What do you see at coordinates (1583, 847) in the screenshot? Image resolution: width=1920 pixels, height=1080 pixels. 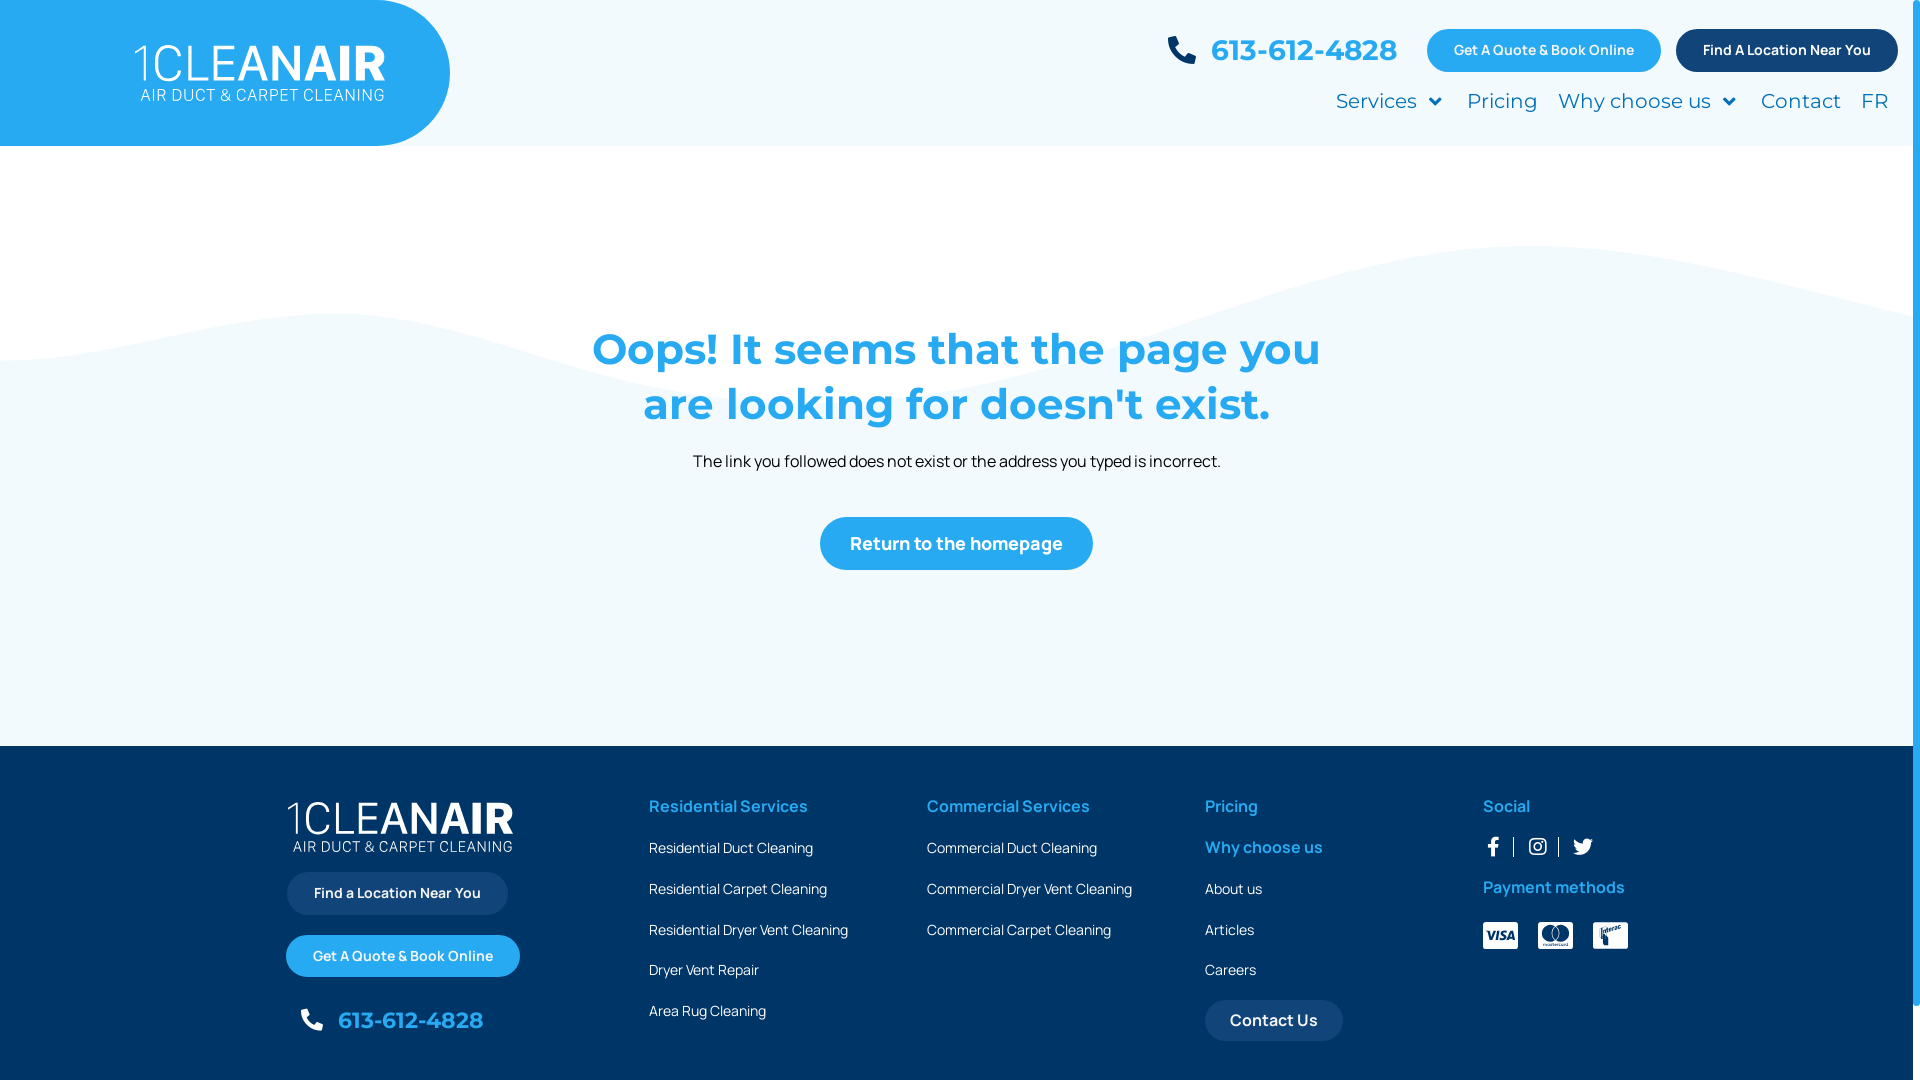 I see `Twitter` at bounding box center [1583, 847].